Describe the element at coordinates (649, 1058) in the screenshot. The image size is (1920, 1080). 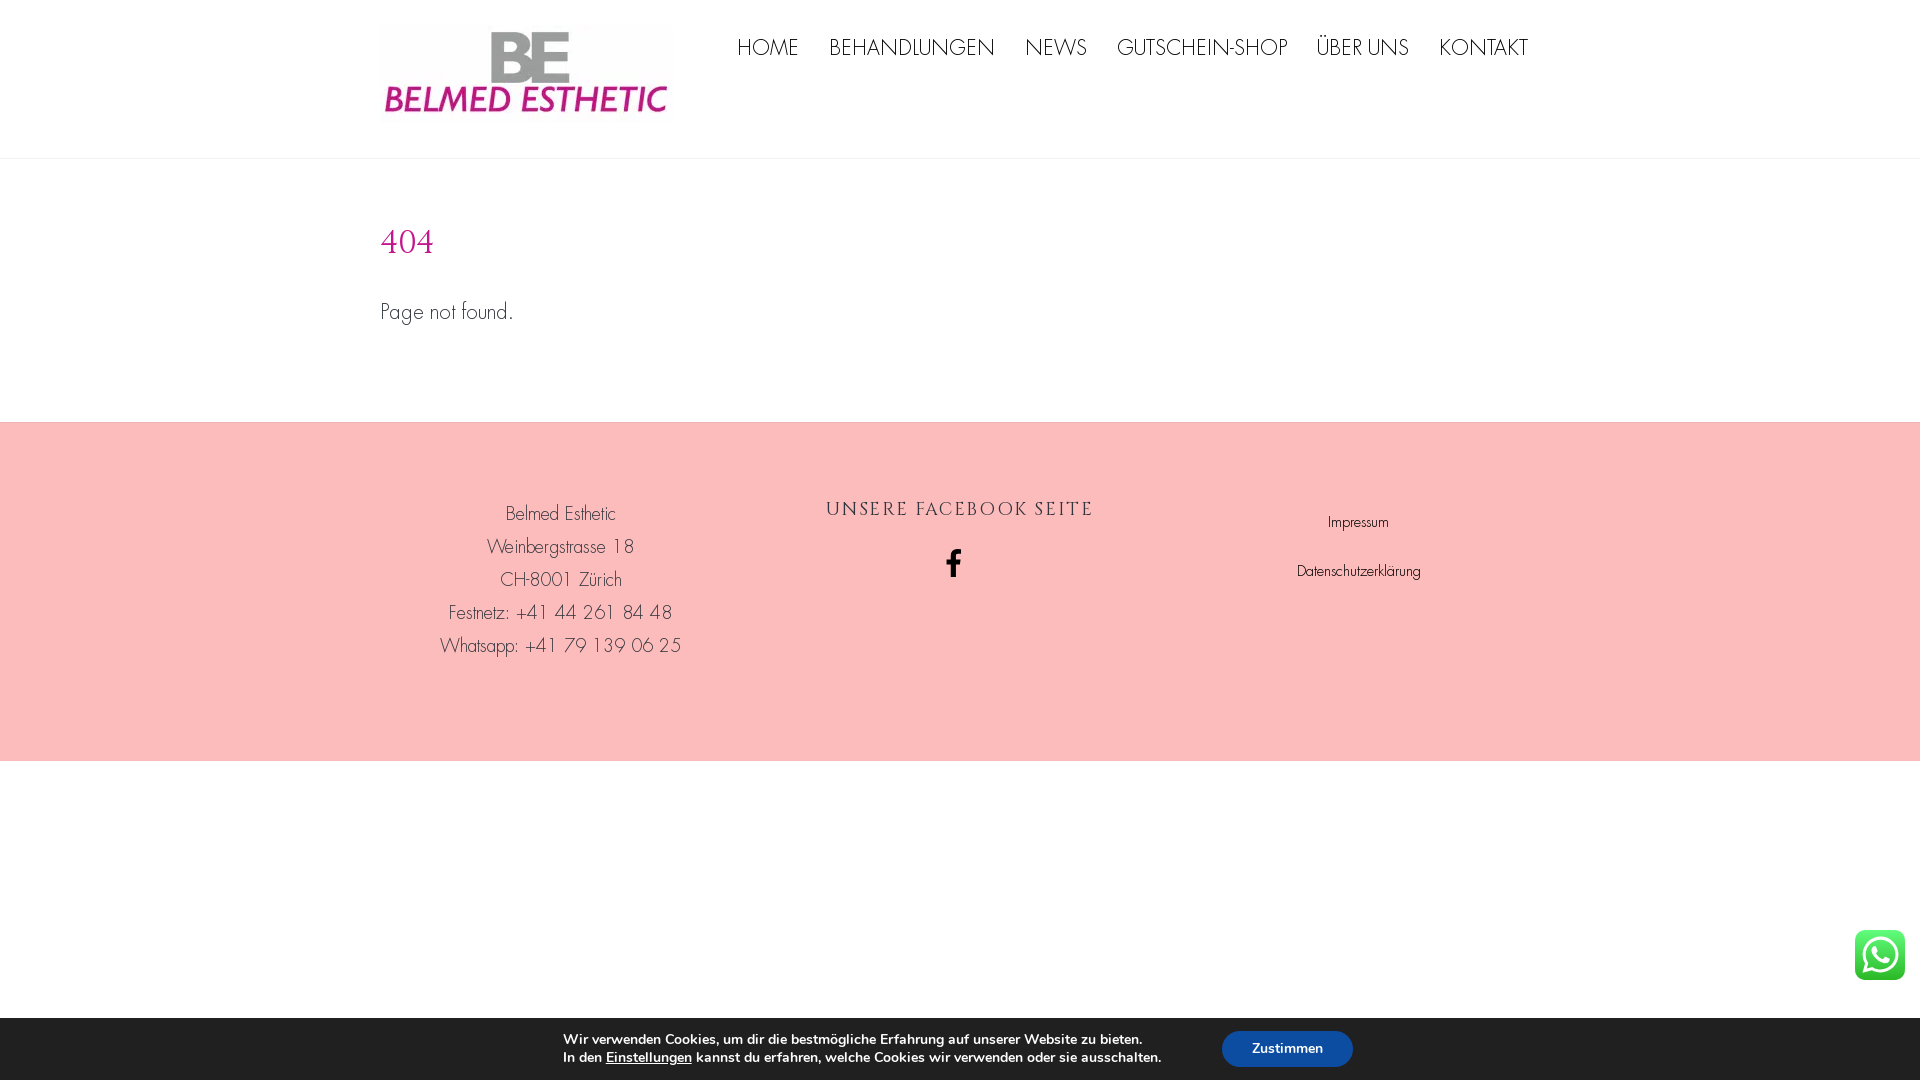
I see `Einstellungen` at that location.